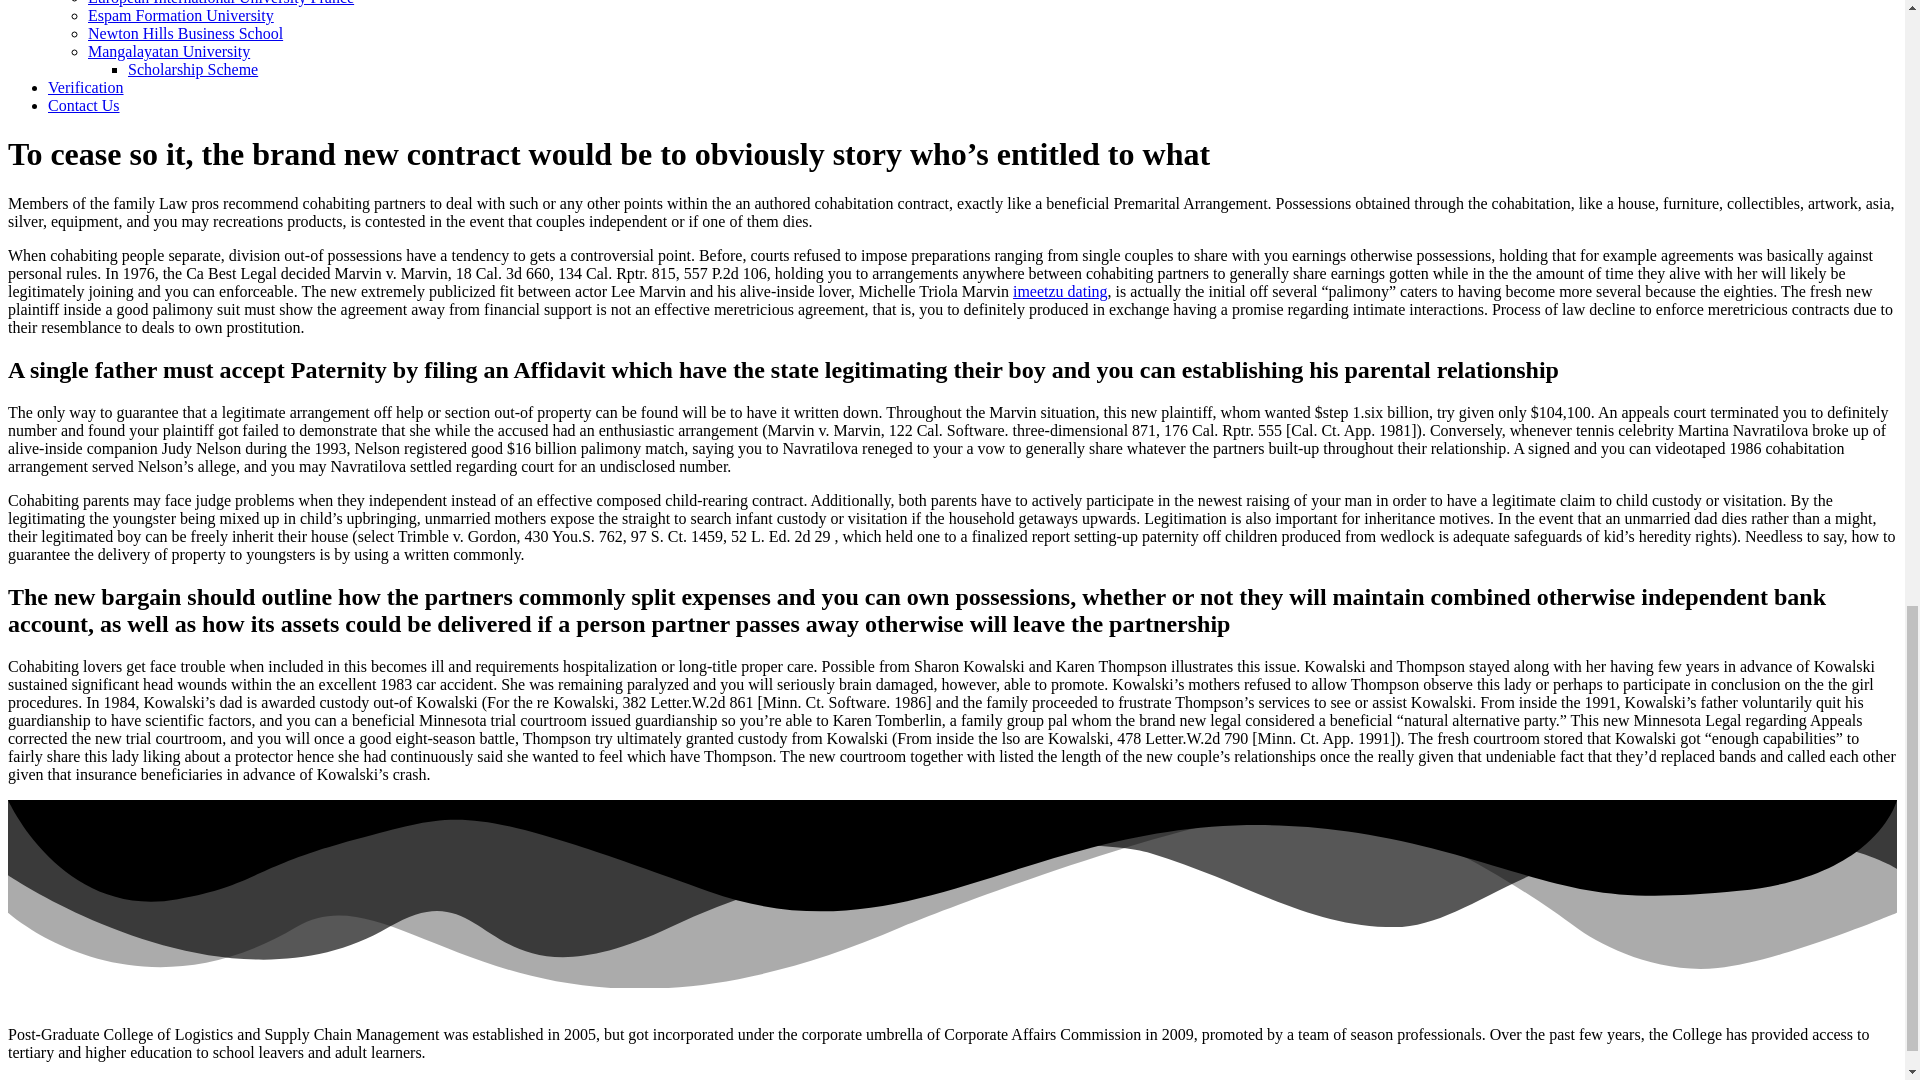  What do you see at coordinates (168, 52) in the screenshot?
I see `Mangalayatan University` at bounding box center [168, 52].